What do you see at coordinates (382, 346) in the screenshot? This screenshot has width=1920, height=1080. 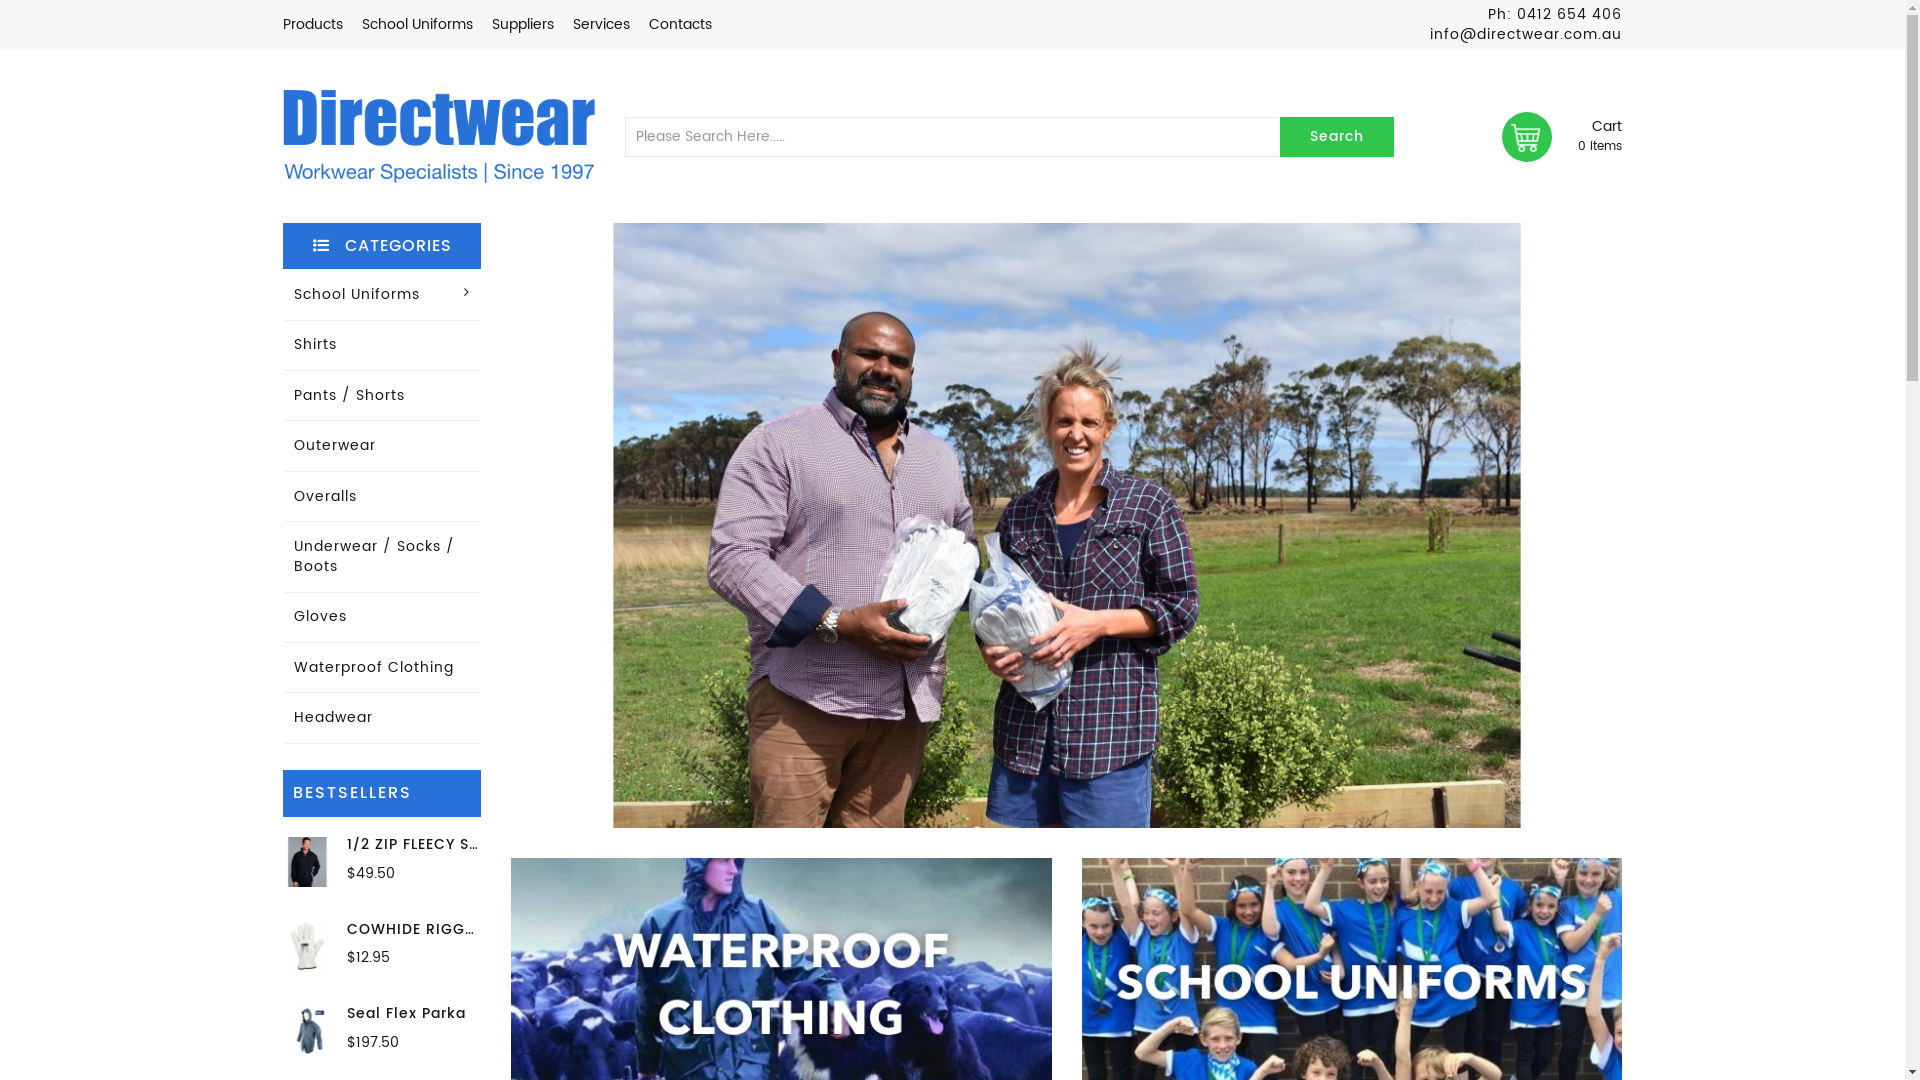 I see `Shirts` at bounding box center [382, 346].